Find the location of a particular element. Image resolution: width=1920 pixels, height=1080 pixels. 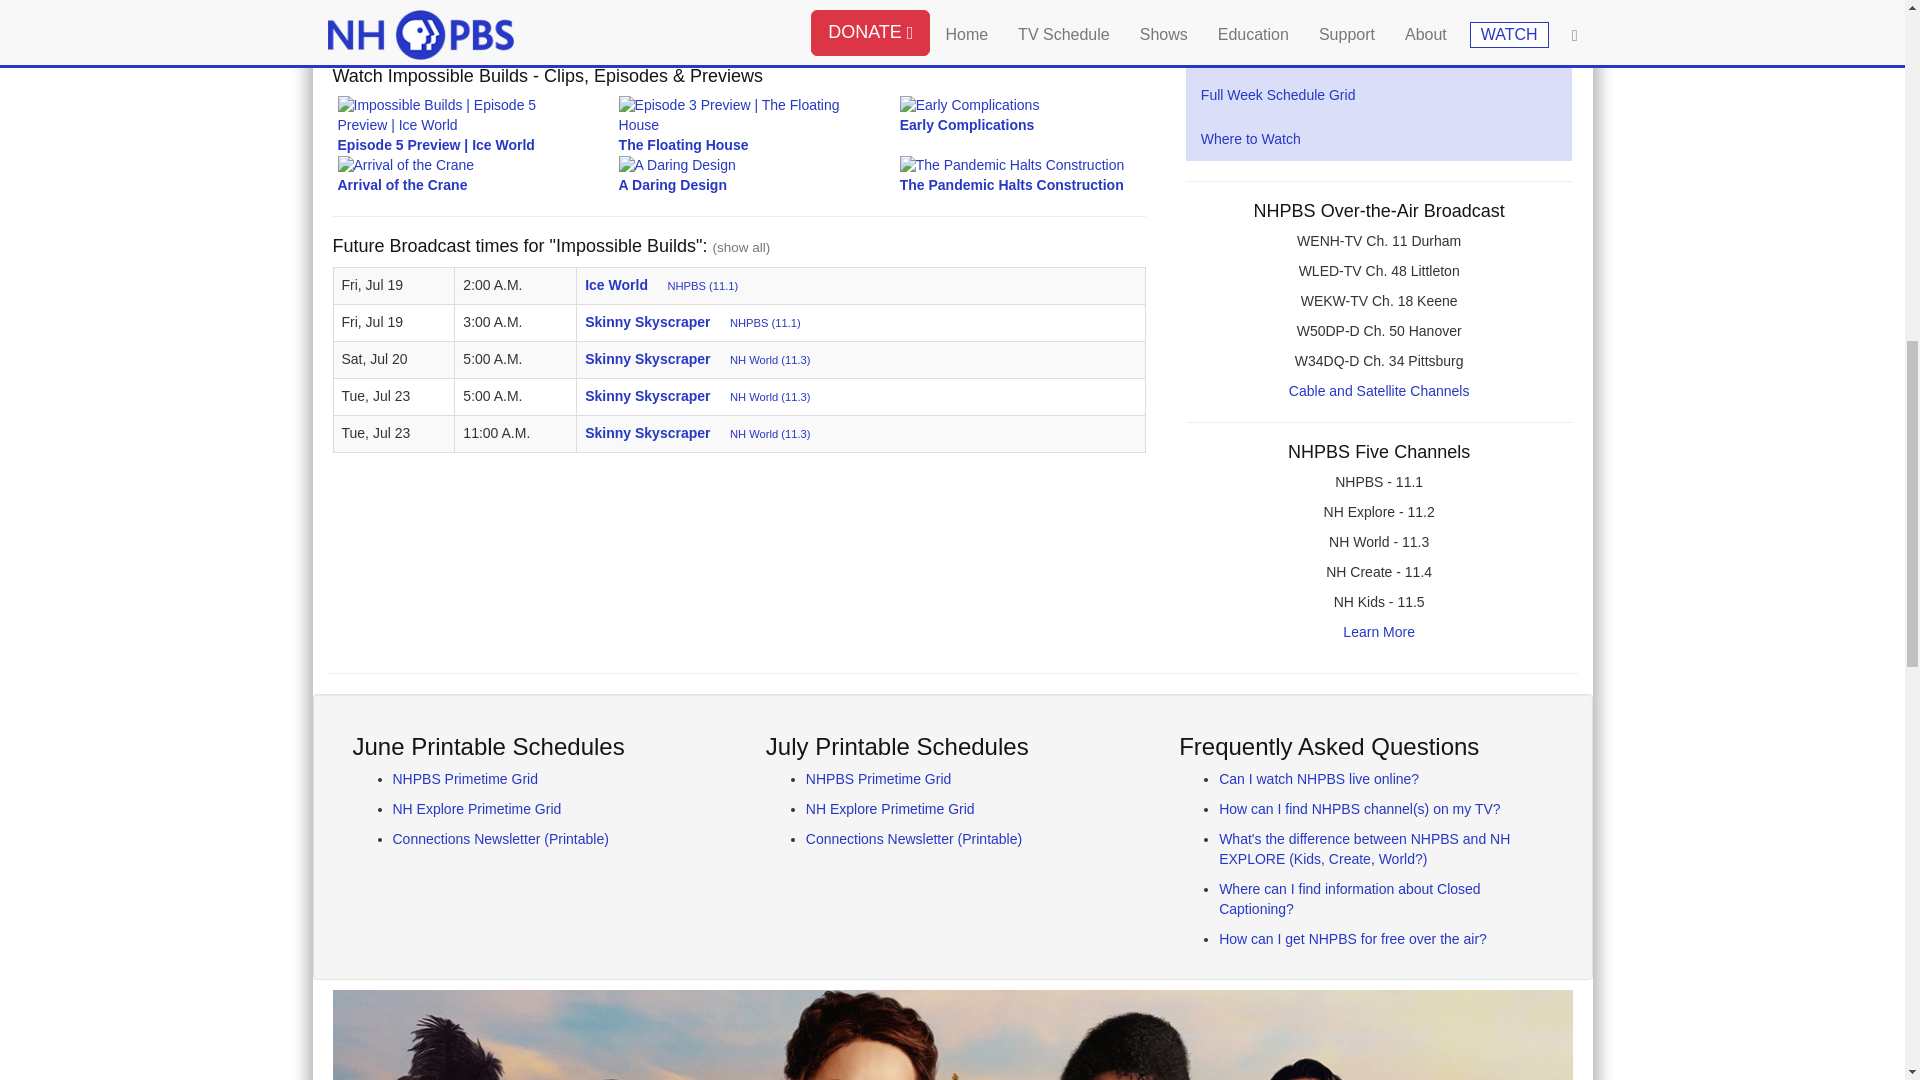

Arrival of the Crane is located at coordinates (458, 174).